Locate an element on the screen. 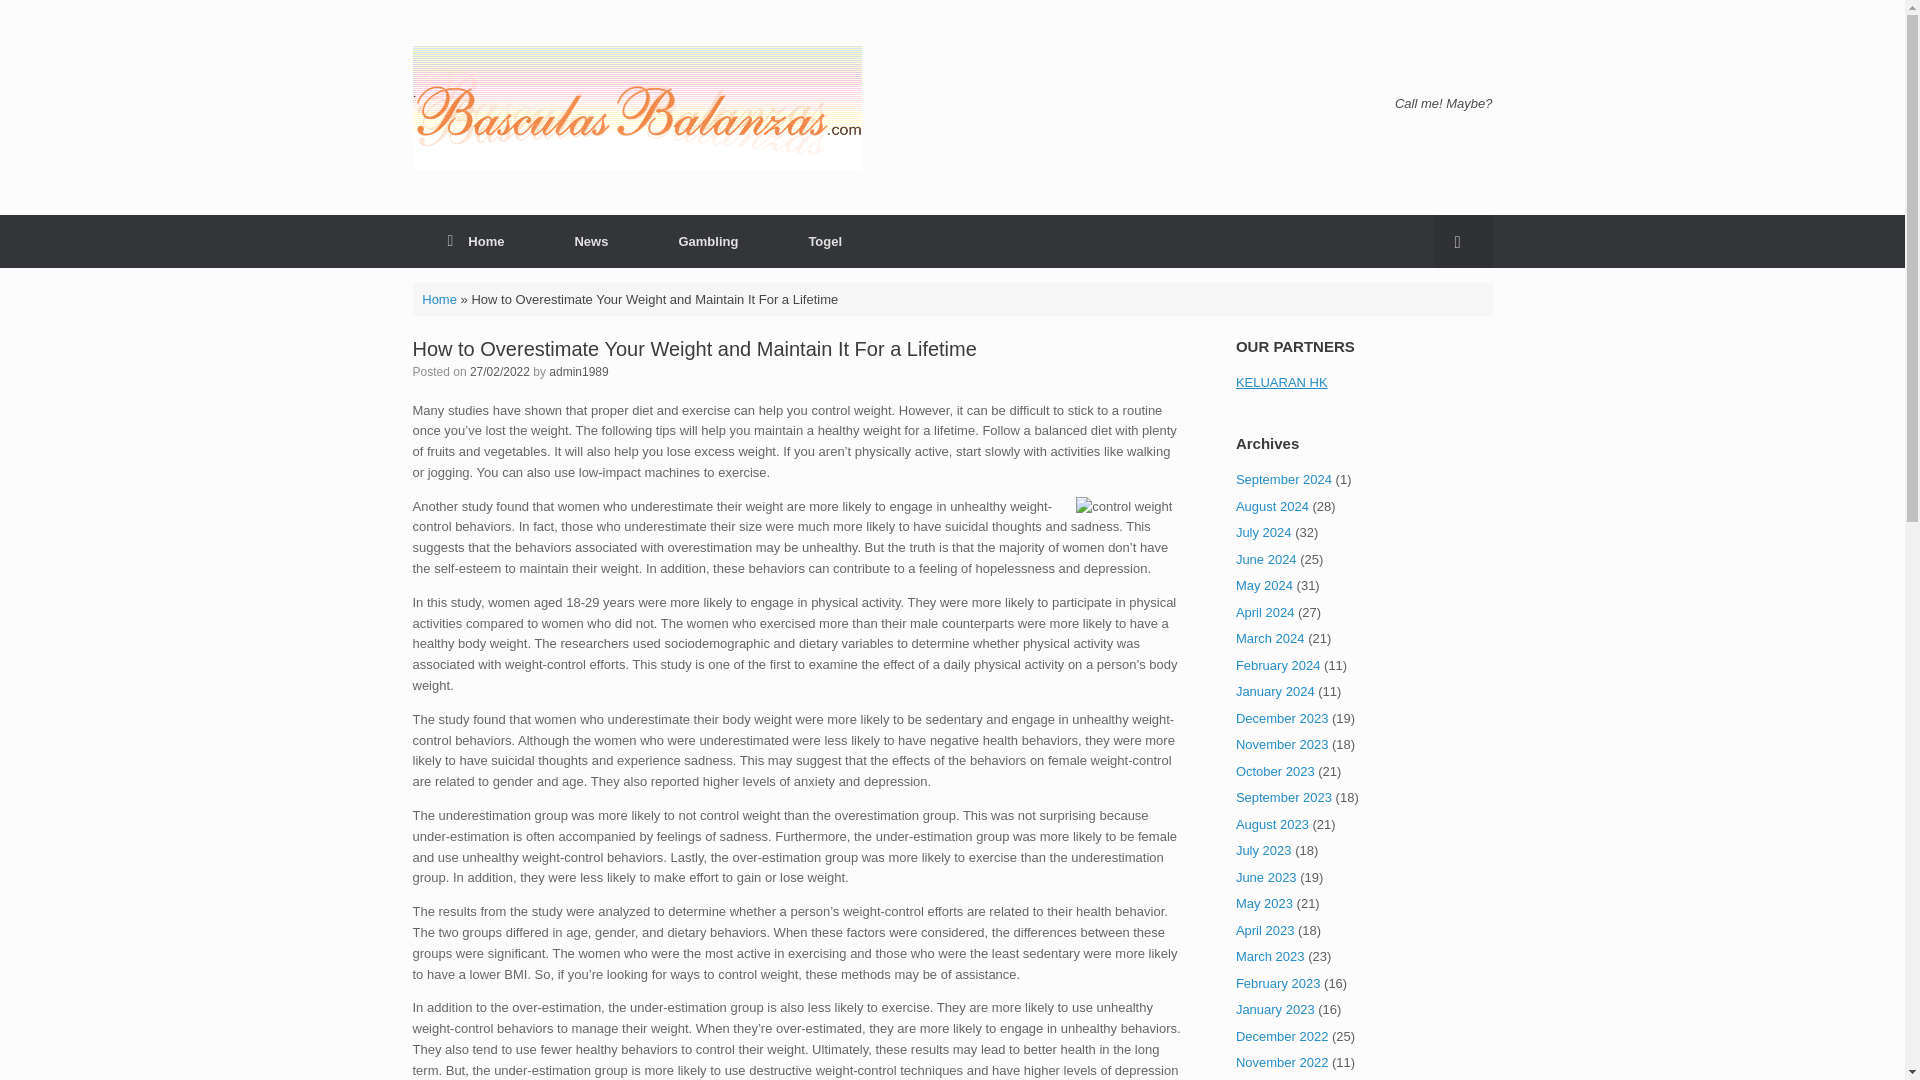 This screenshot has width=1920, height=1080. May 2024 is located at coordinates (1264, 584).